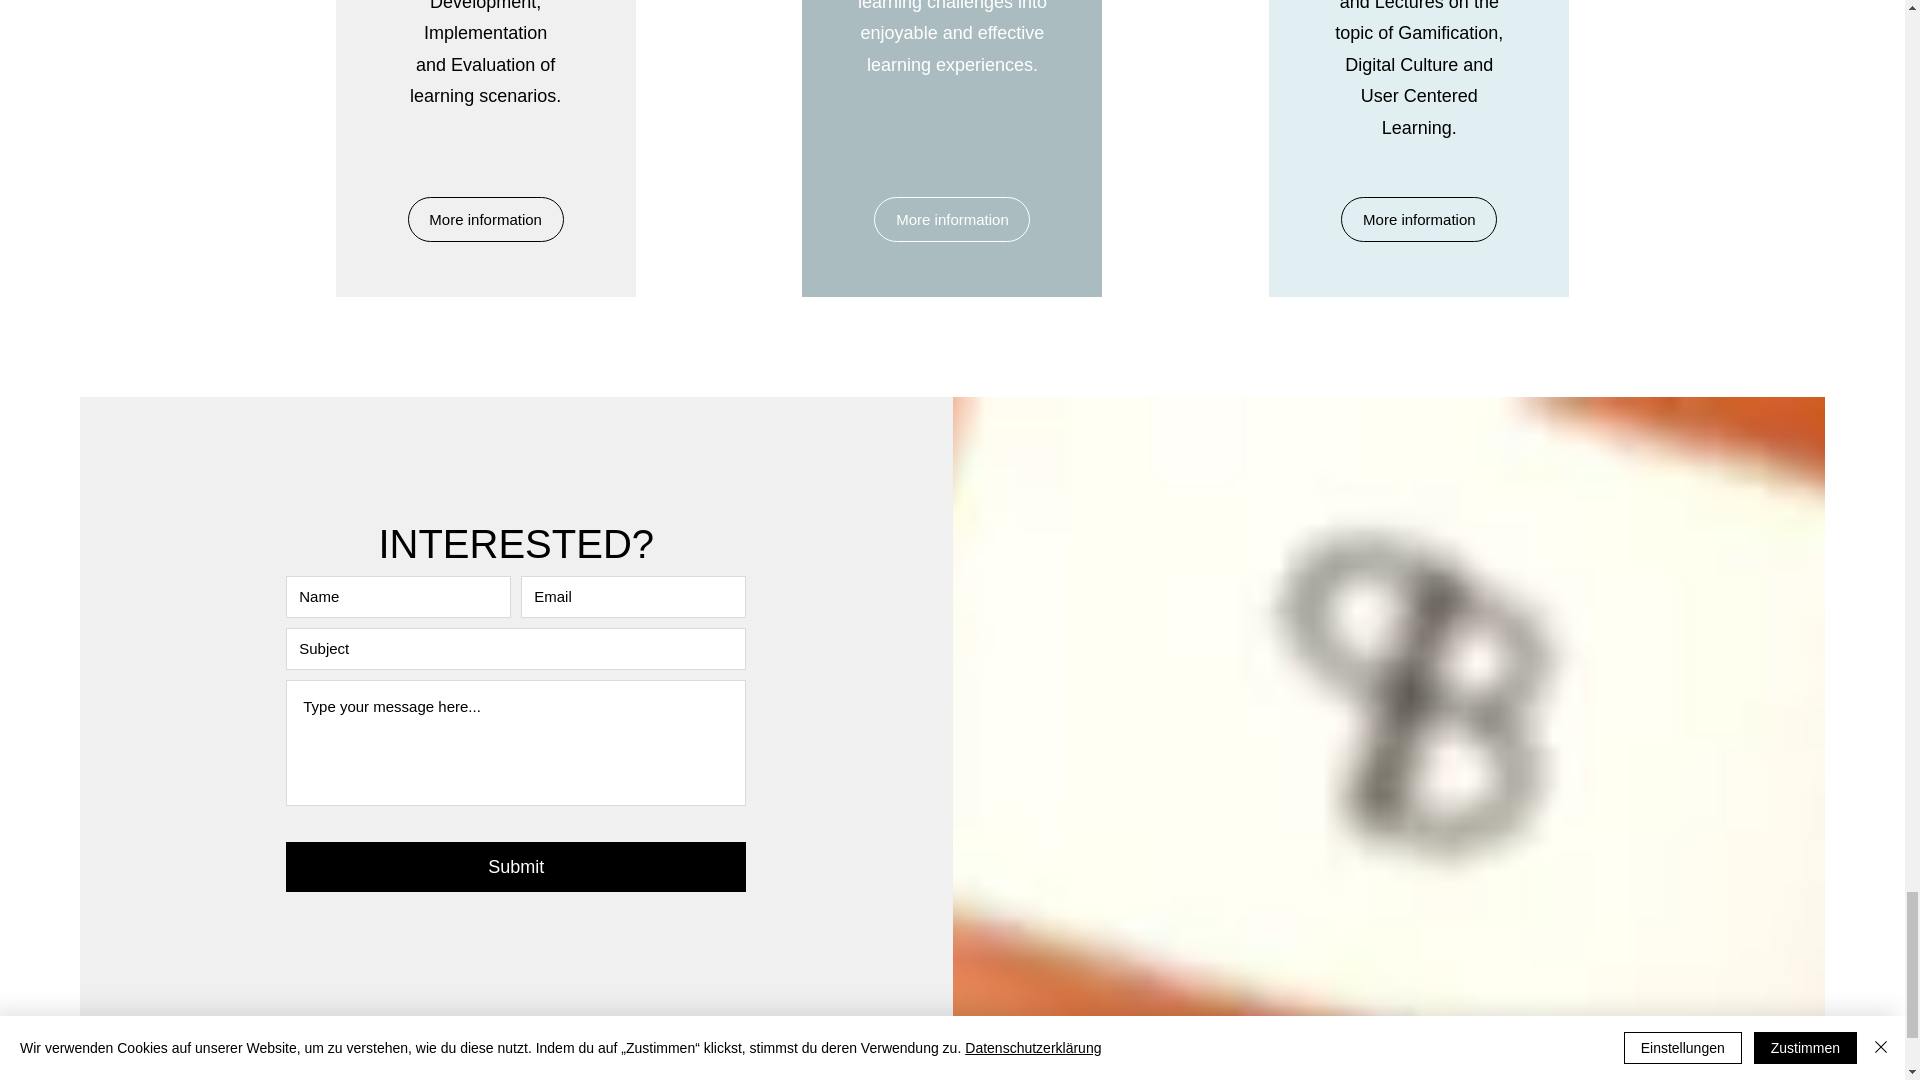 The height and width of the screenshot is (1080, 1920). Describe the element at coordinates (486, 218) in the screenshot. I see `More information` at that location.